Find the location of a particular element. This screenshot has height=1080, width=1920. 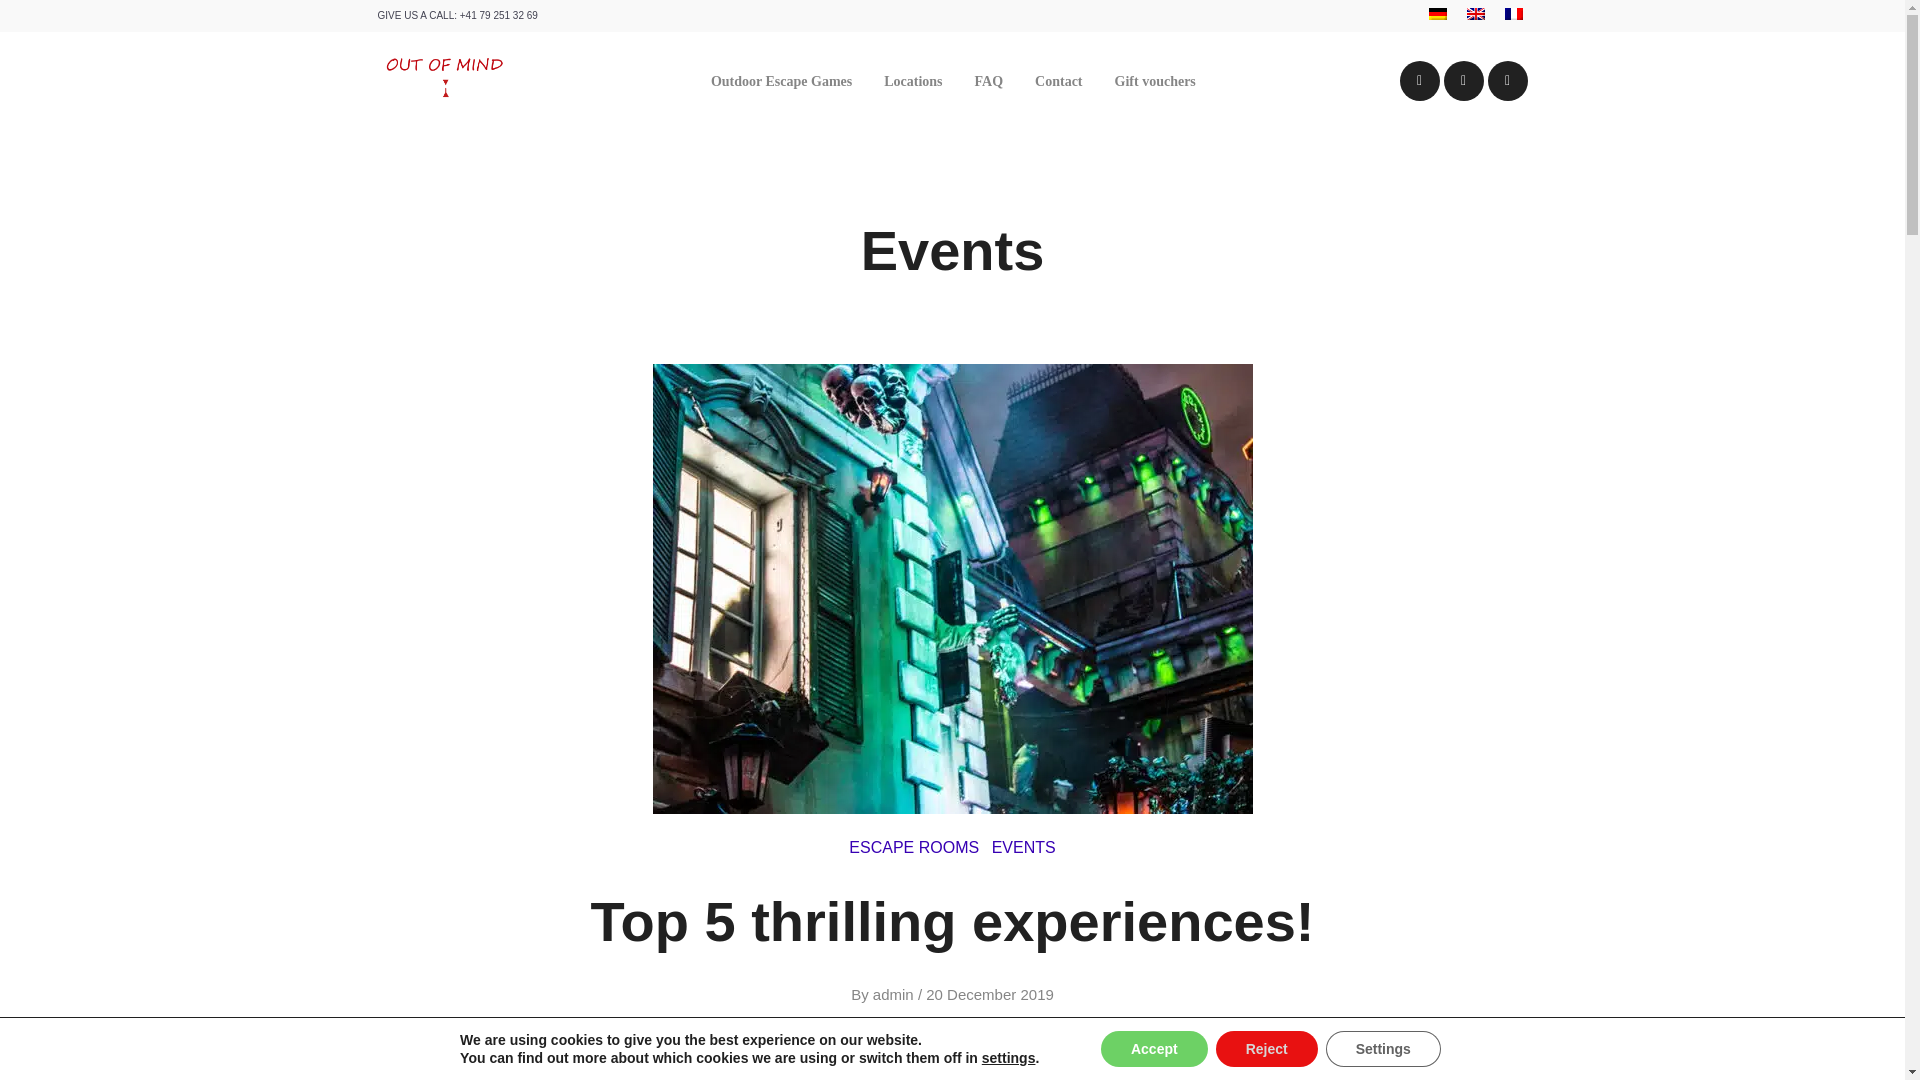

EVENTS is located at coordinates (1024, 848).